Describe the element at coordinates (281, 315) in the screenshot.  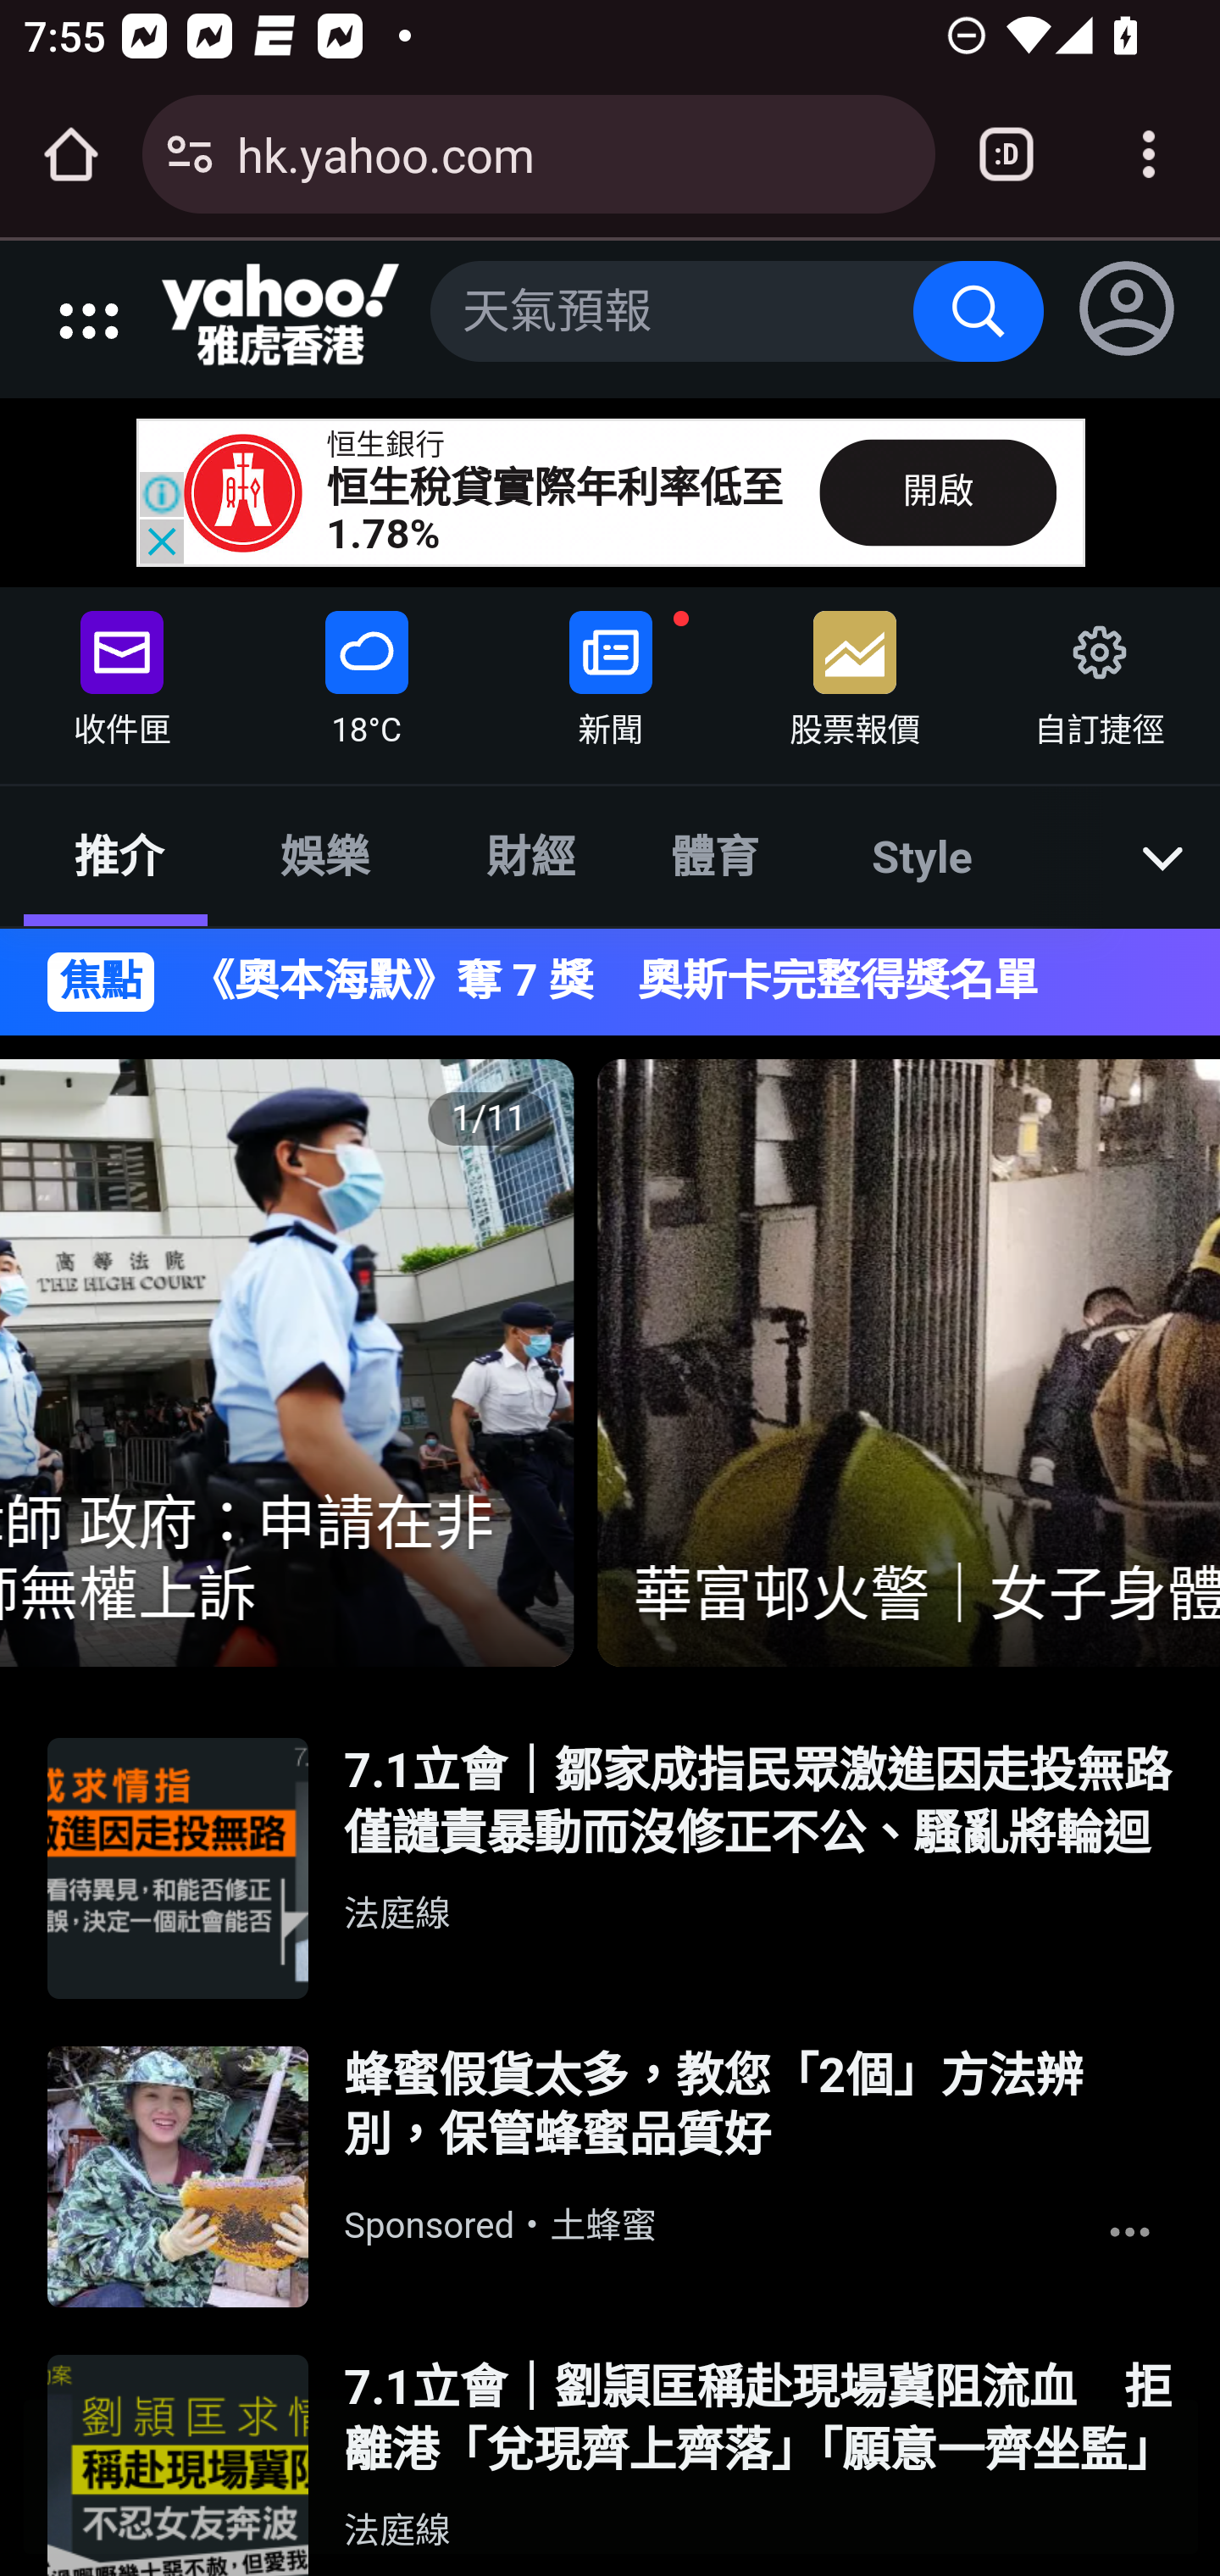
I see `Yahoo 行動版 Yahoo 行動版 Yahoo 行動版` at that location.